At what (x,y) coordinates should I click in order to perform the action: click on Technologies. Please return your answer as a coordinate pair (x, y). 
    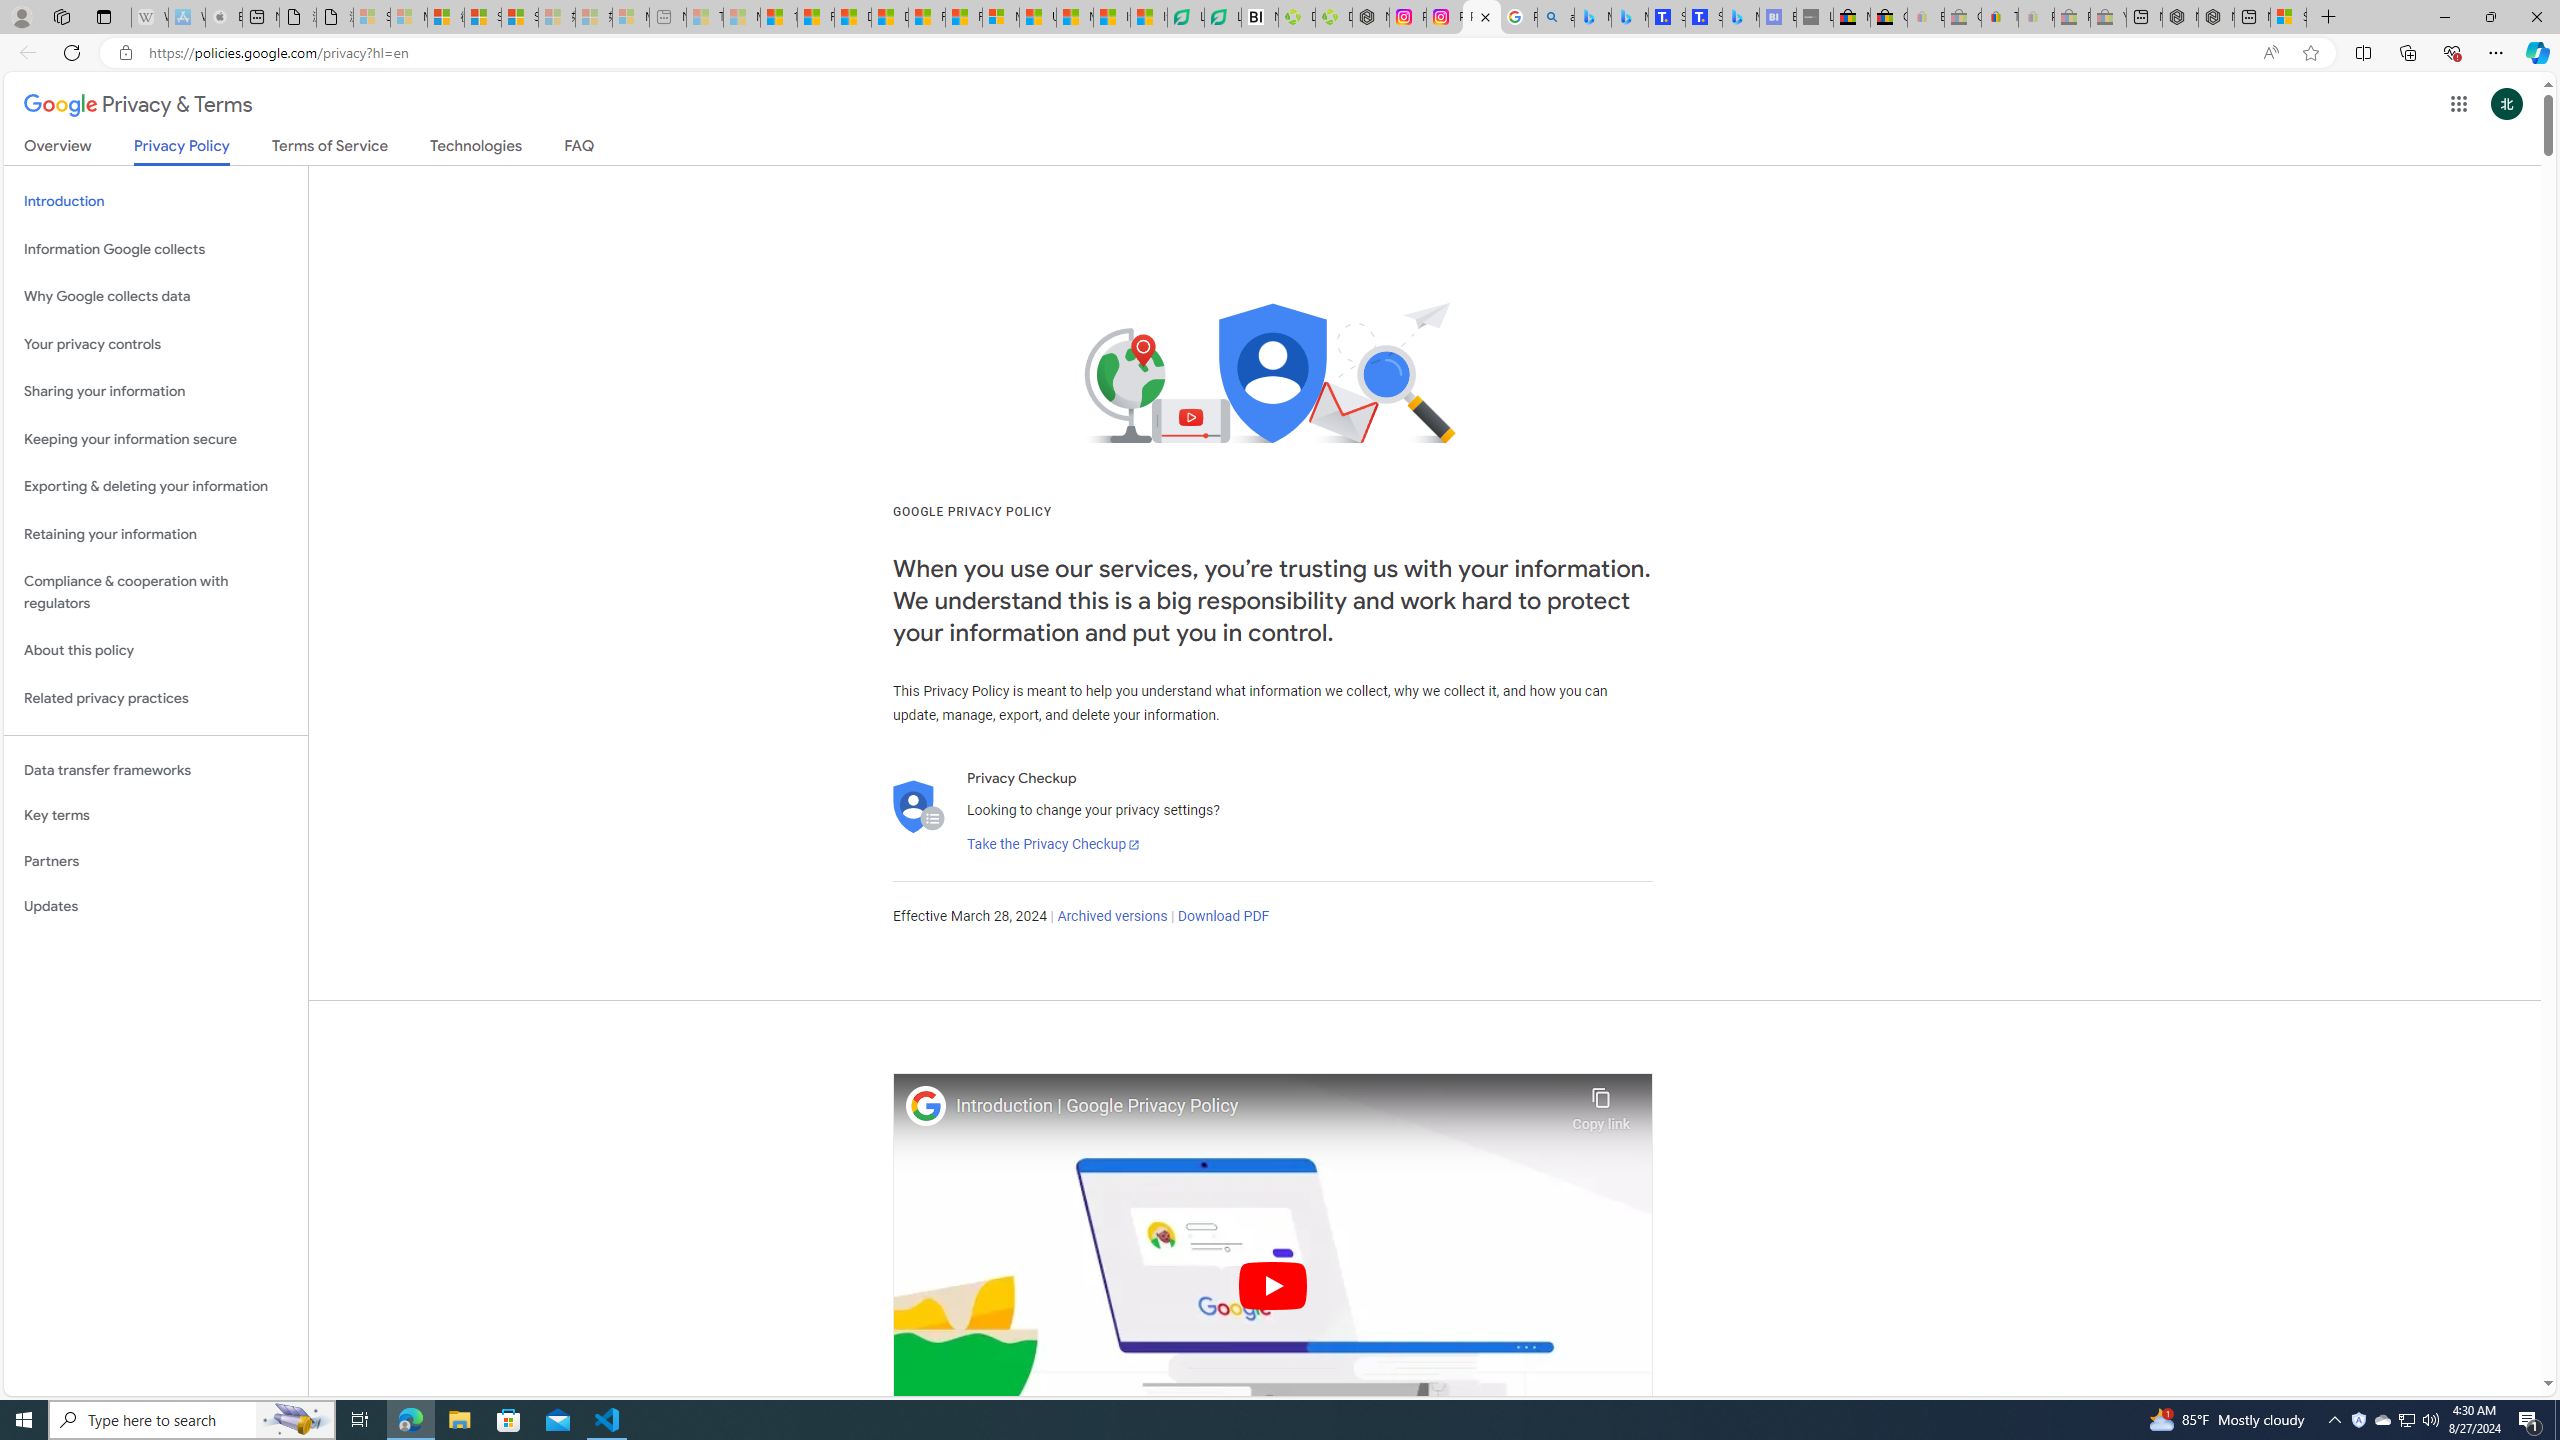
    Looking at the image, I should click on (476, 150).